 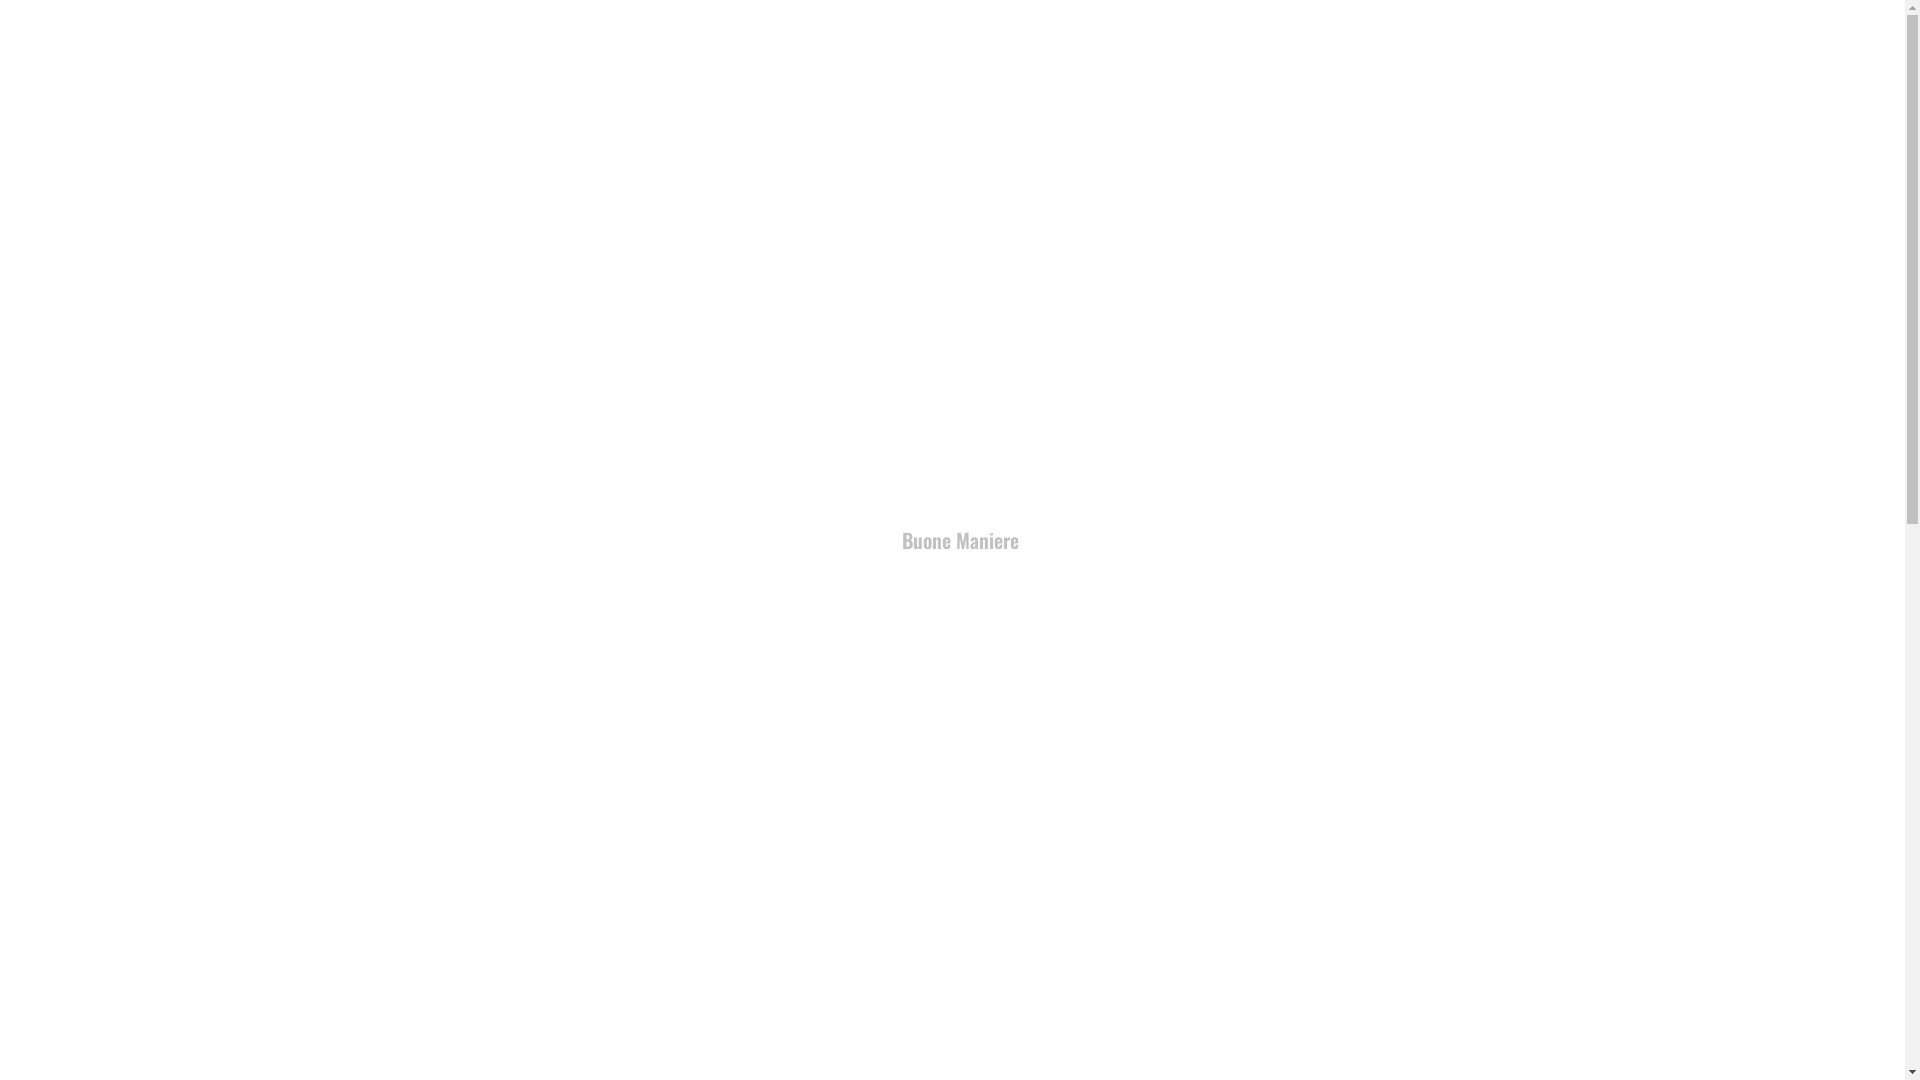 What do you see at coordinates (1336, 981) in the screenshot?
I see `Buone  Maniere ` at bounding box center [1336, 981].